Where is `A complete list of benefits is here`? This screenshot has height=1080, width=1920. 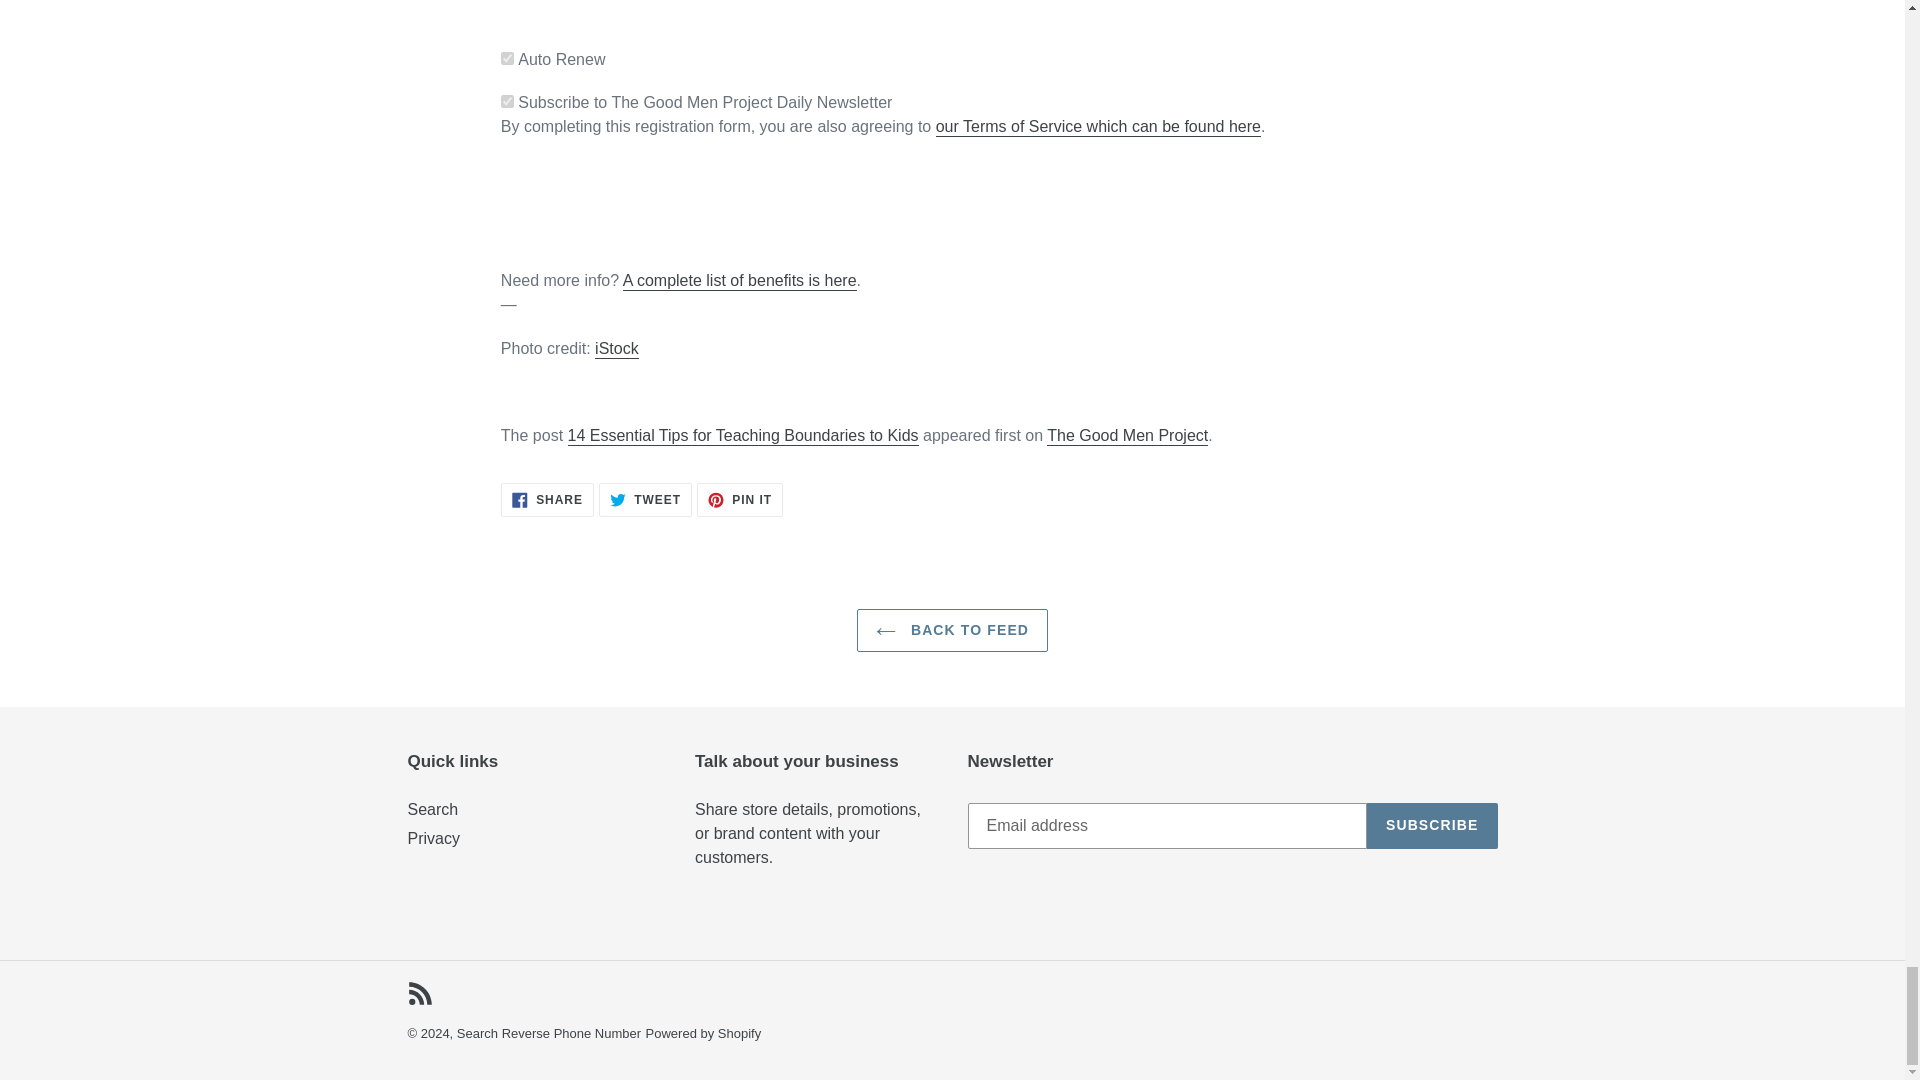 A complete list of benefits is here is located at coordinates (739, 281).